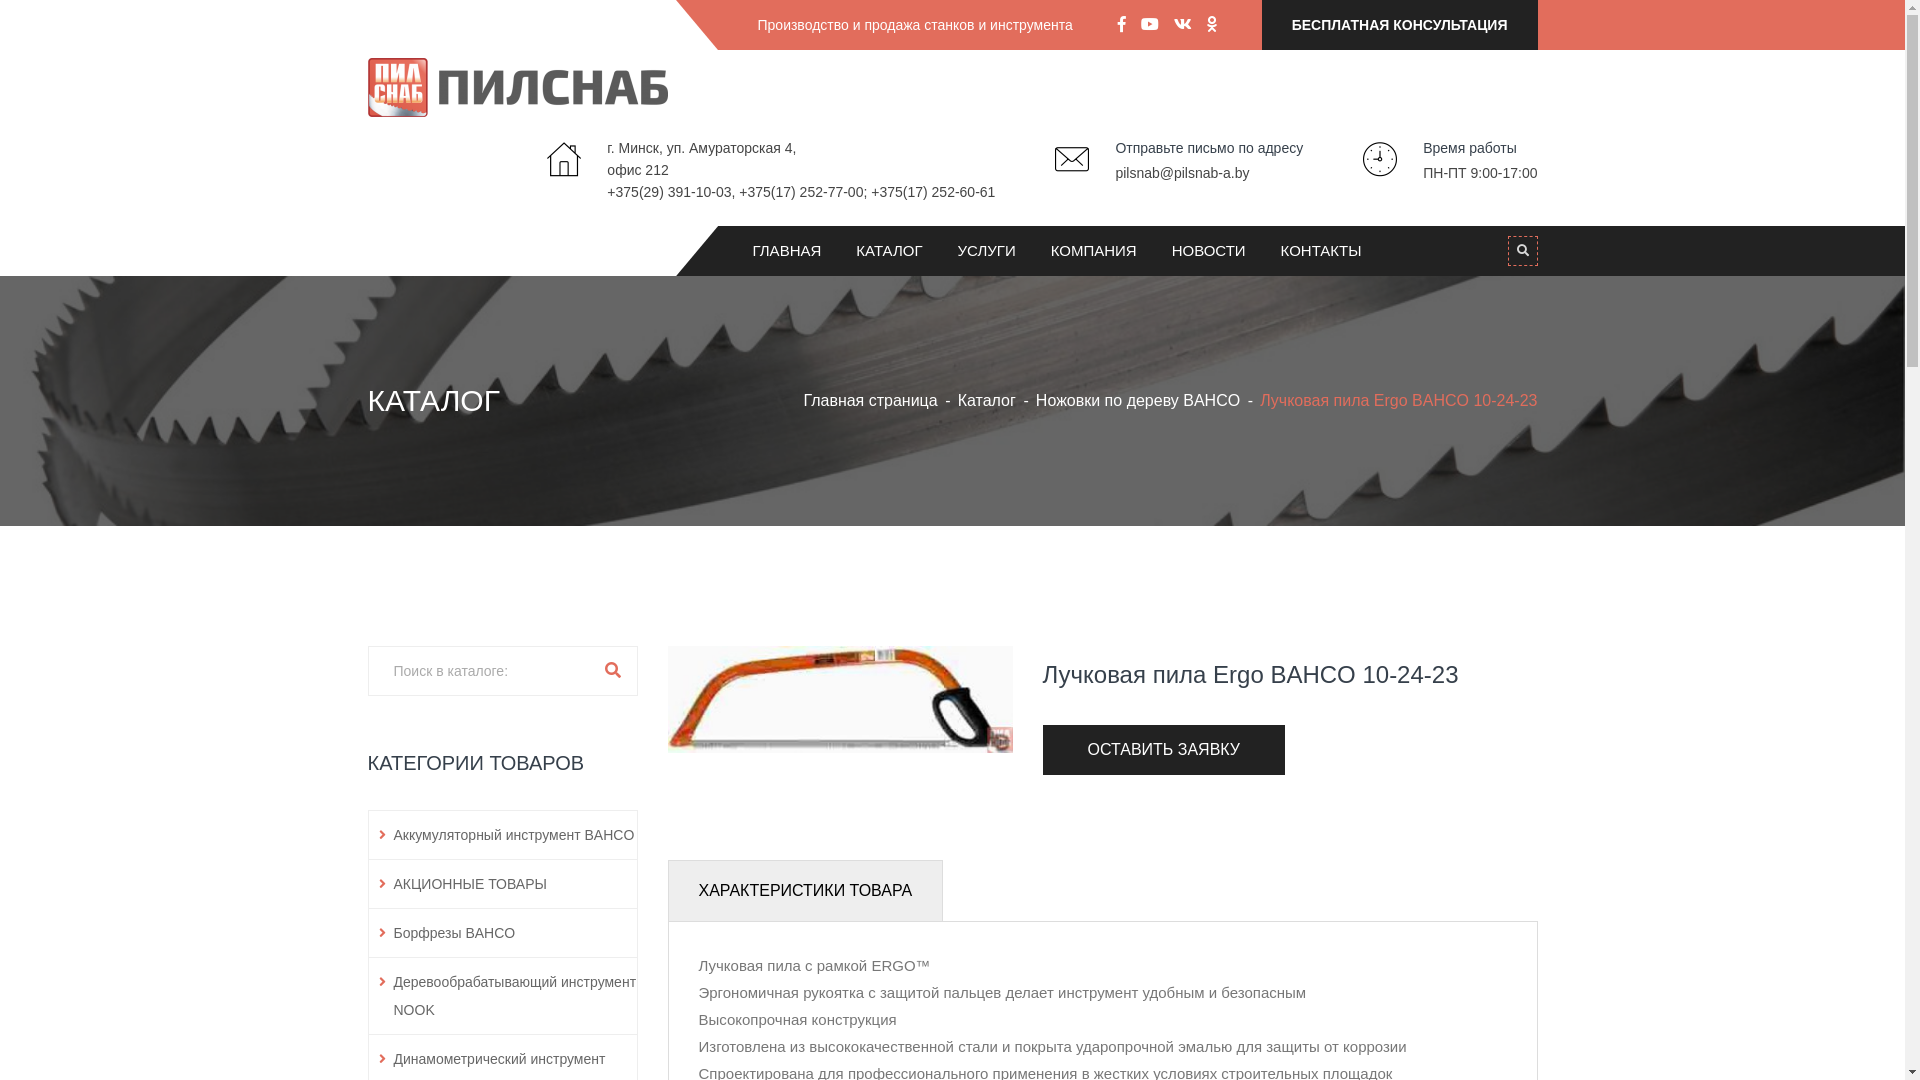  What do you see at coordinates (669, 192) in the screenshot?
I see `+375(29) 391-10-03` at bounding box center [669, 192].